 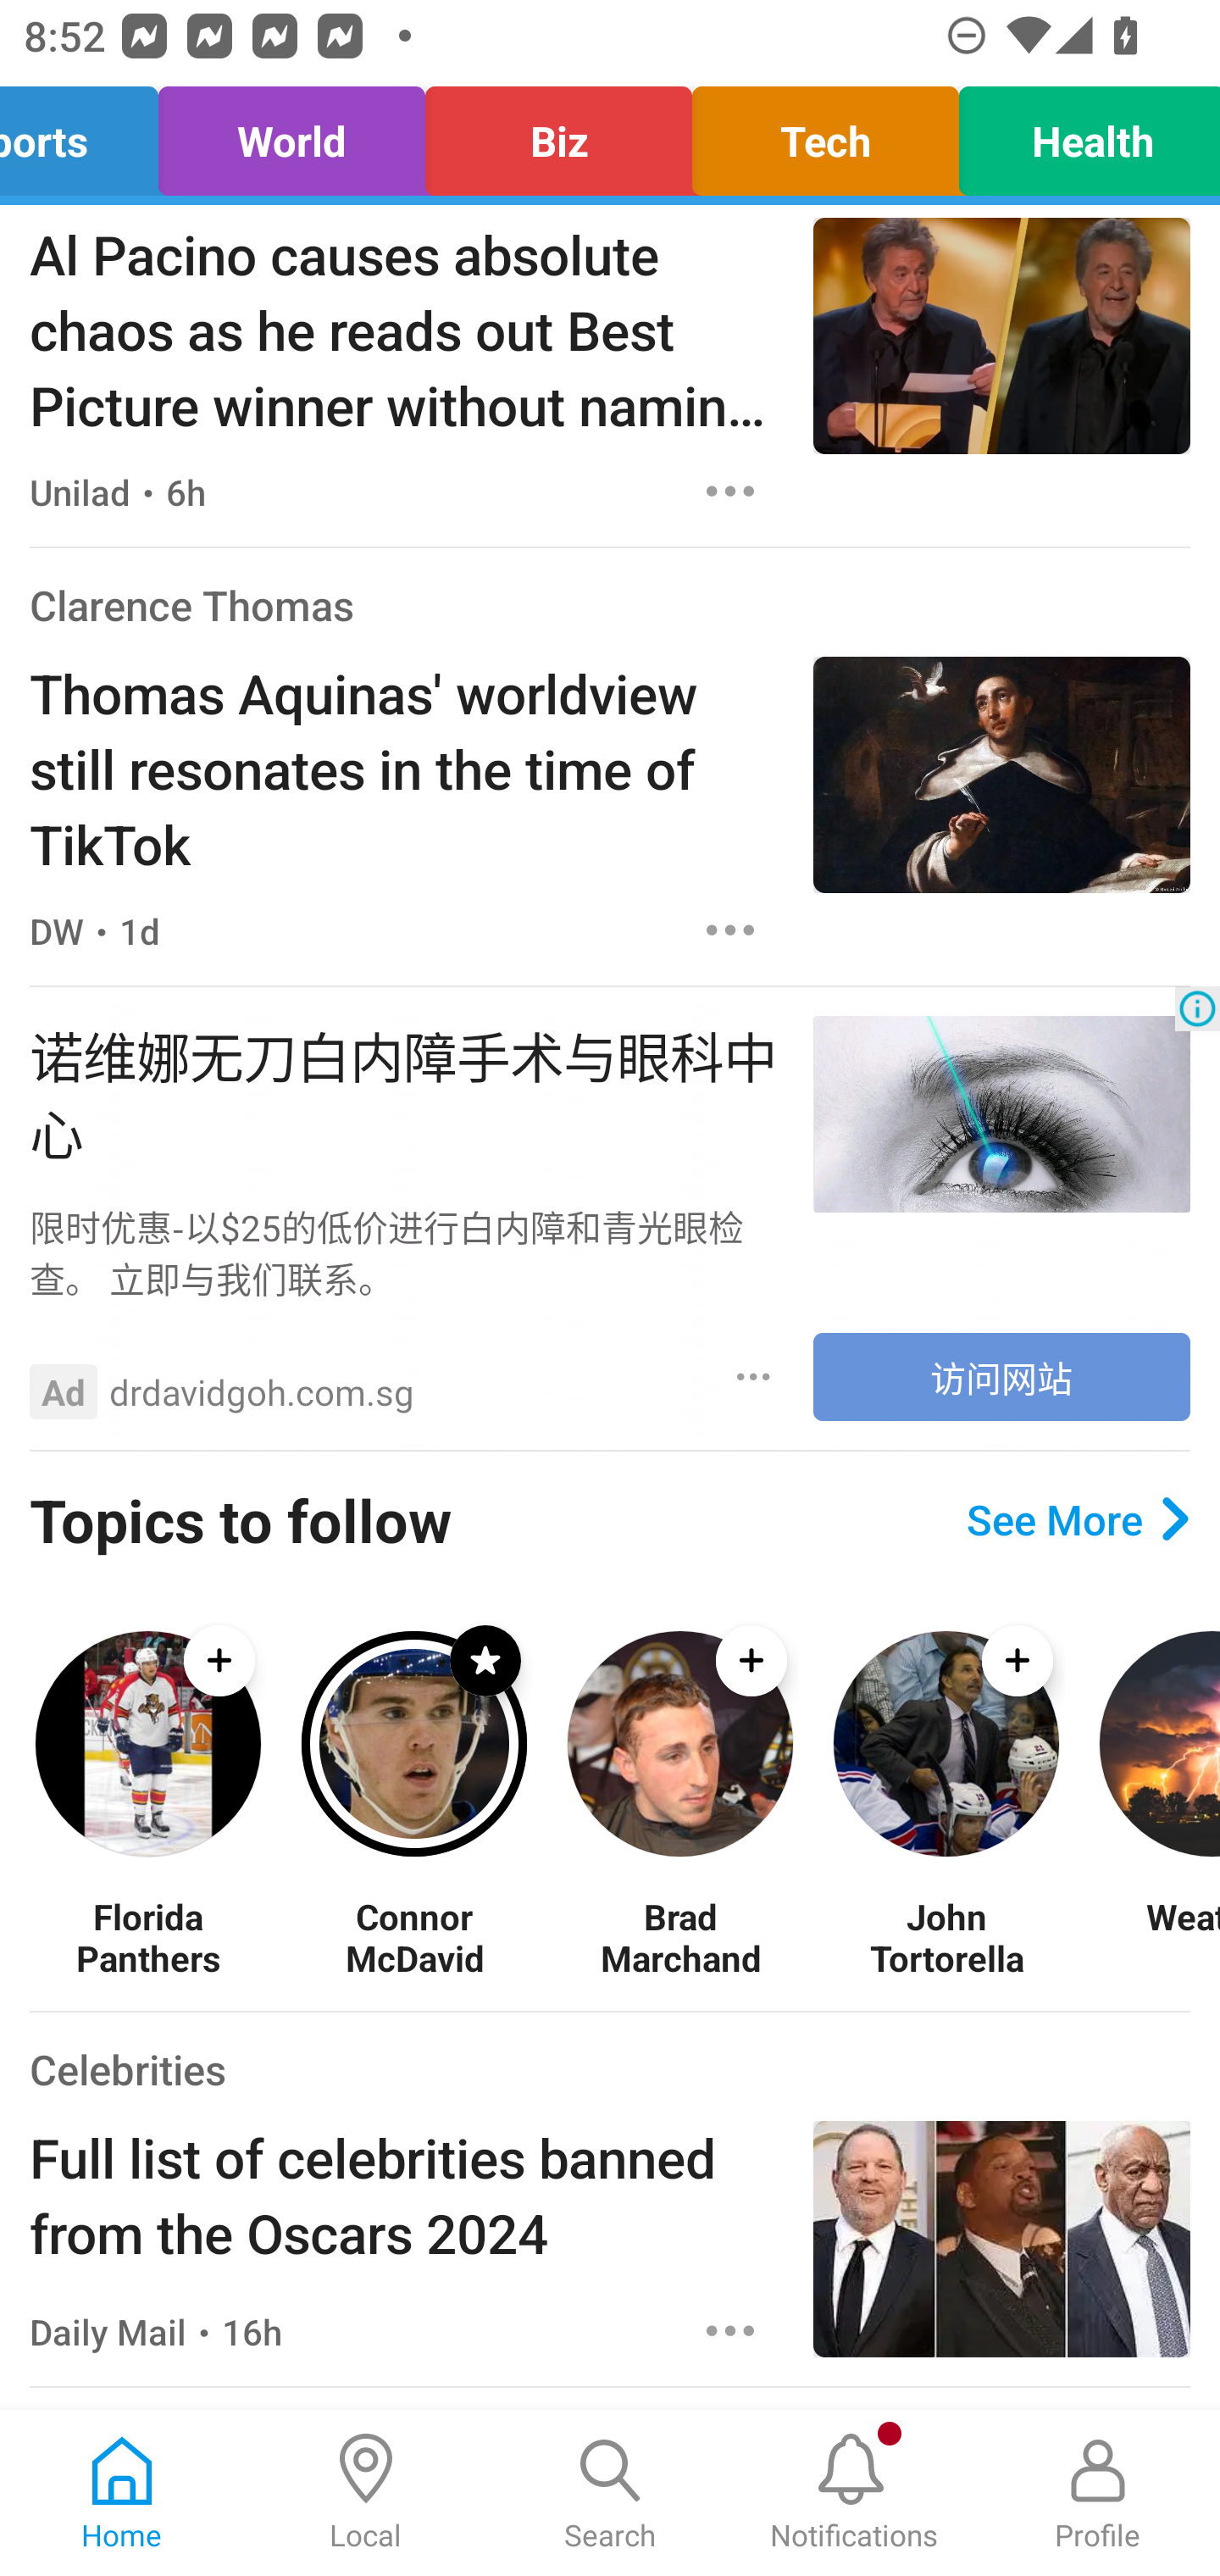 I want to click on John Tortorella, so click(x=945, y=1937).